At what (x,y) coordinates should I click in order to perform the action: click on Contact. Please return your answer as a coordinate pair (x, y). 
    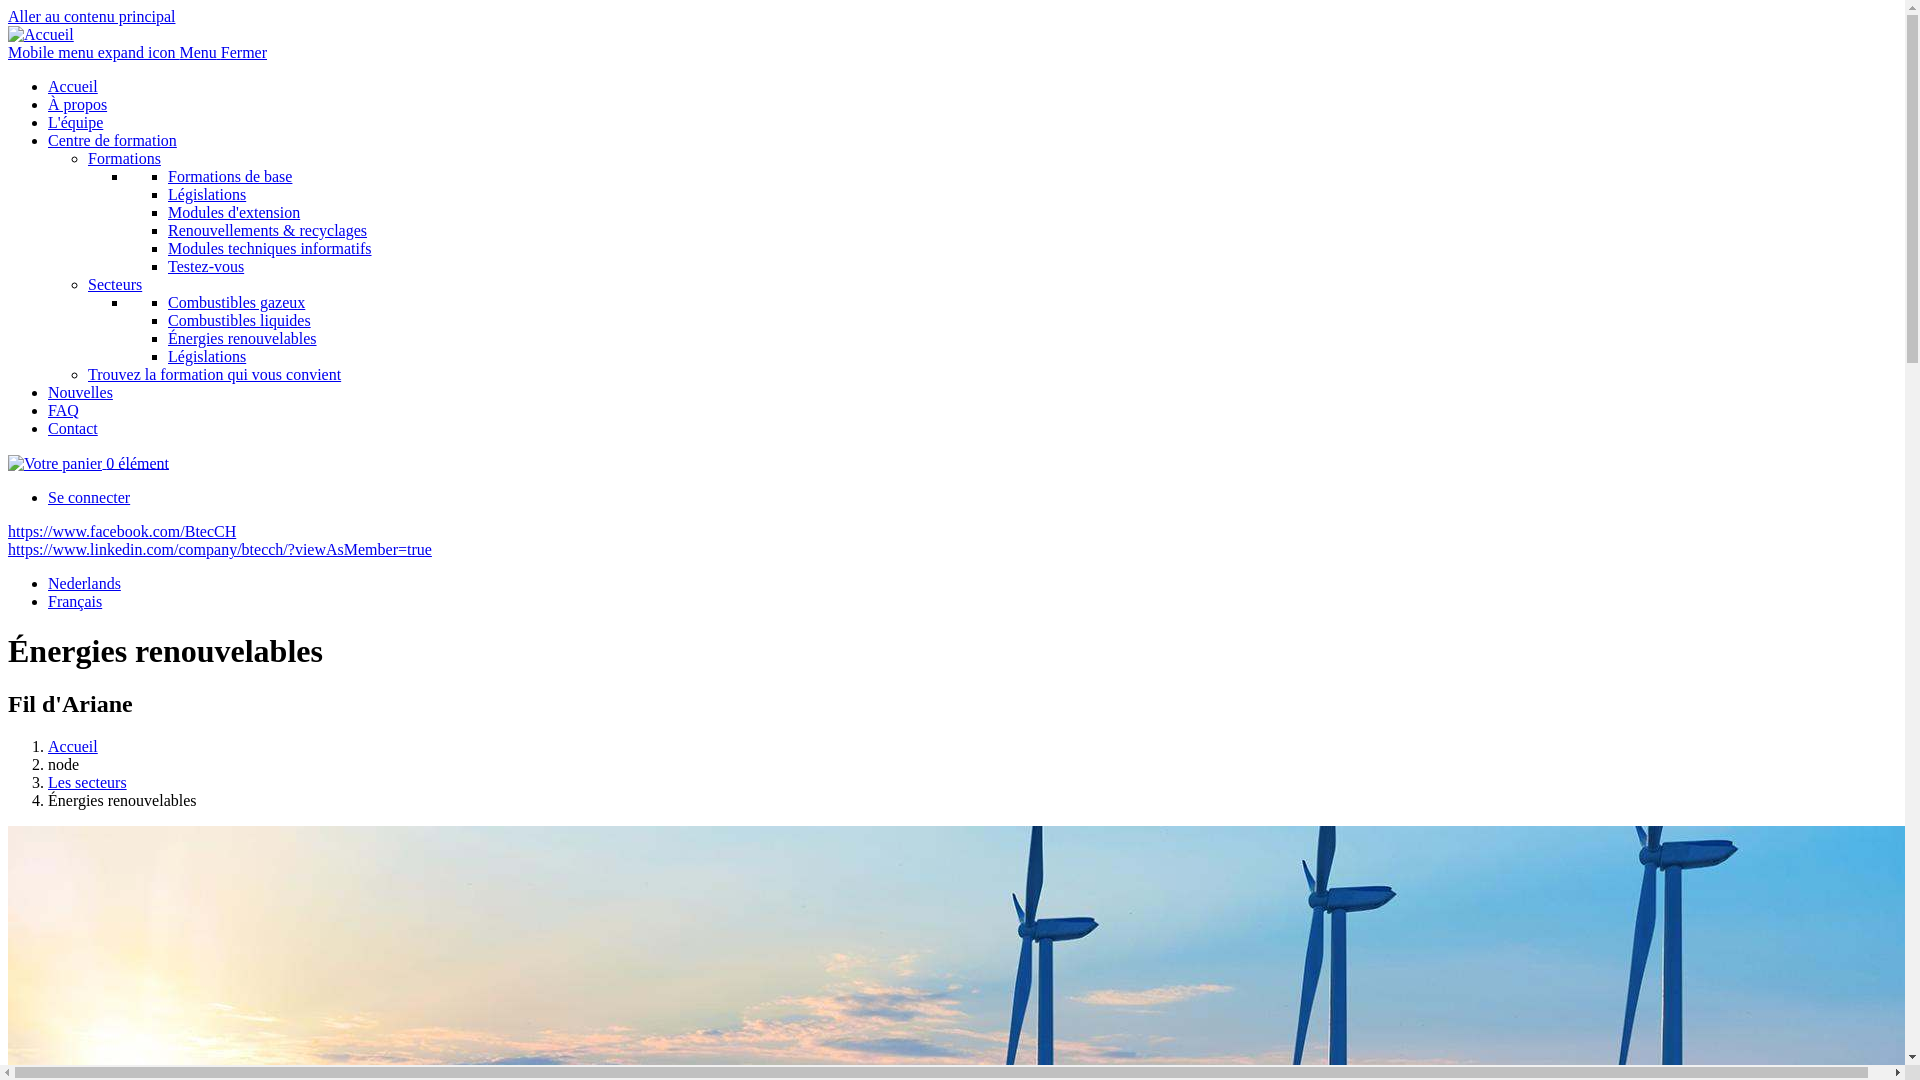
    Looking at the image, I should click on (73, 428).